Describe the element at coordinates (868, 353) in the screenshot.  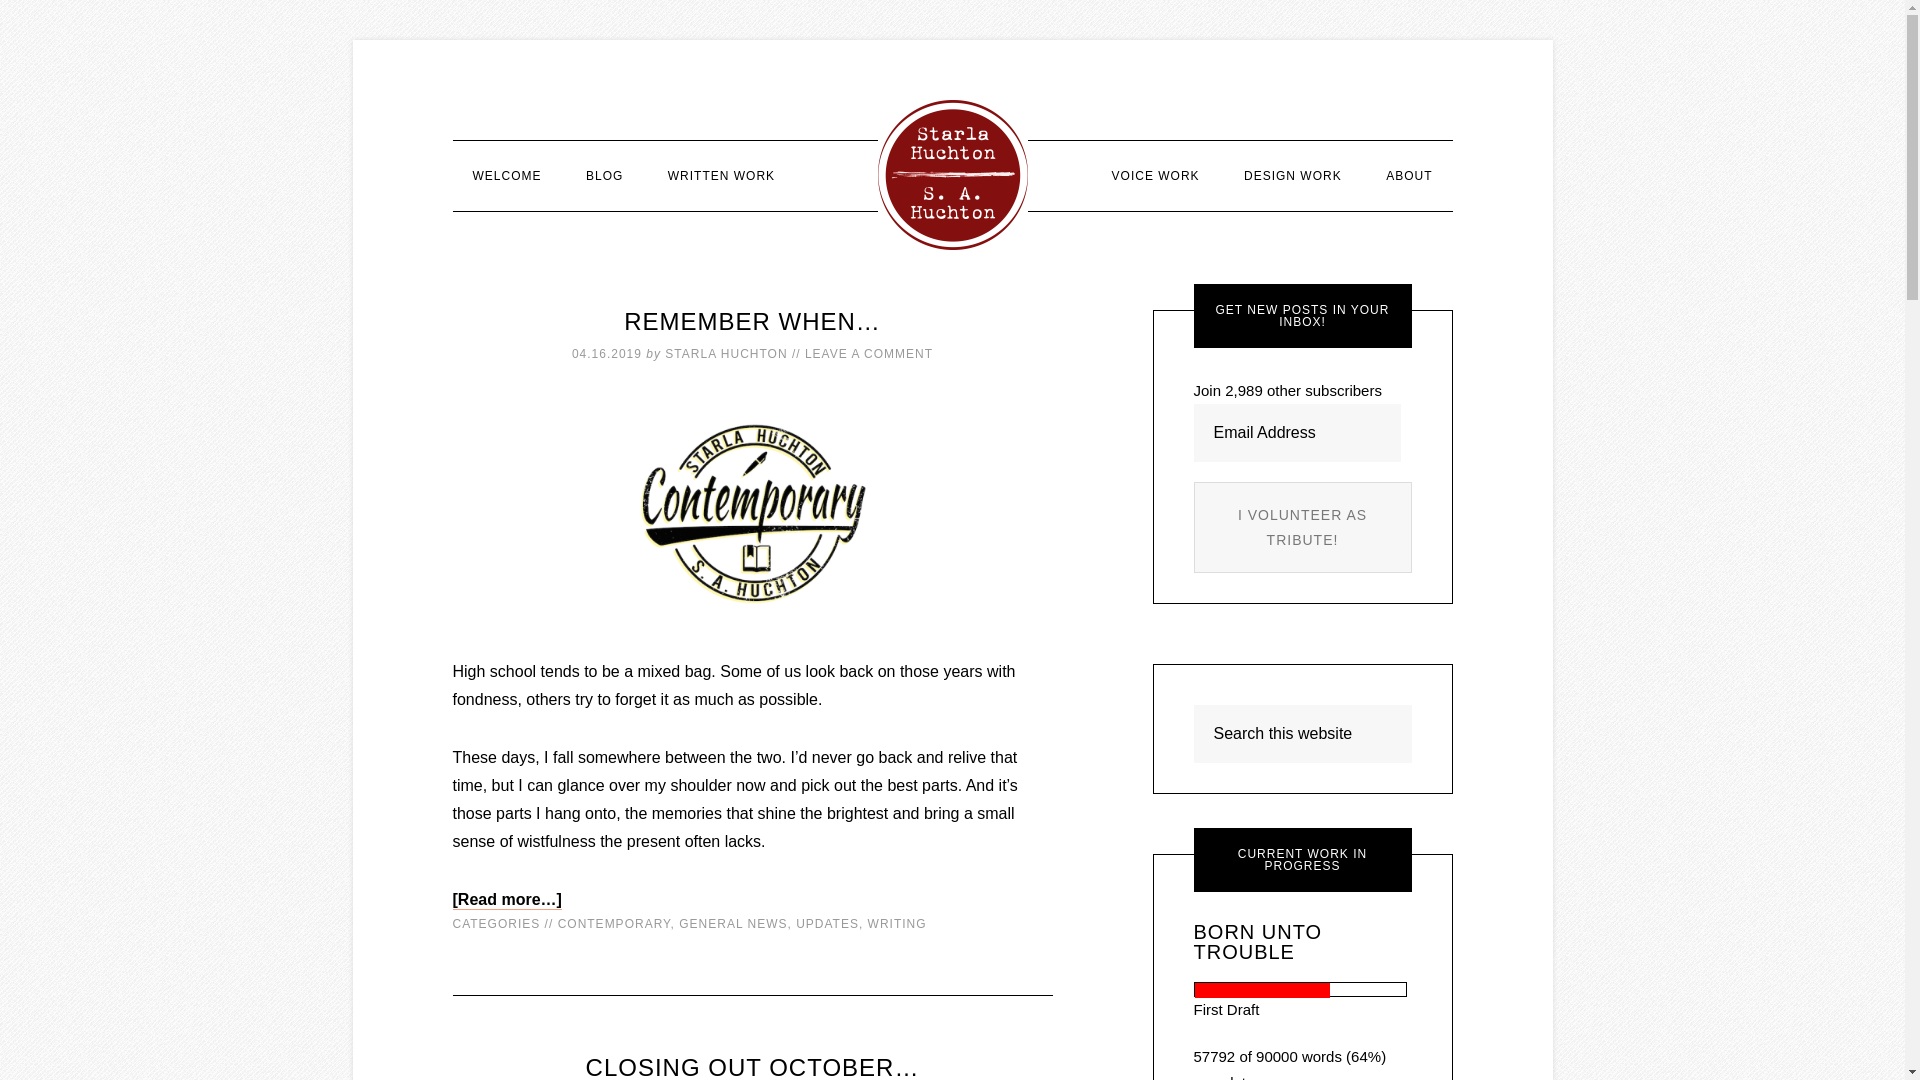
I see `LEAVE A COMMENT` at that location.